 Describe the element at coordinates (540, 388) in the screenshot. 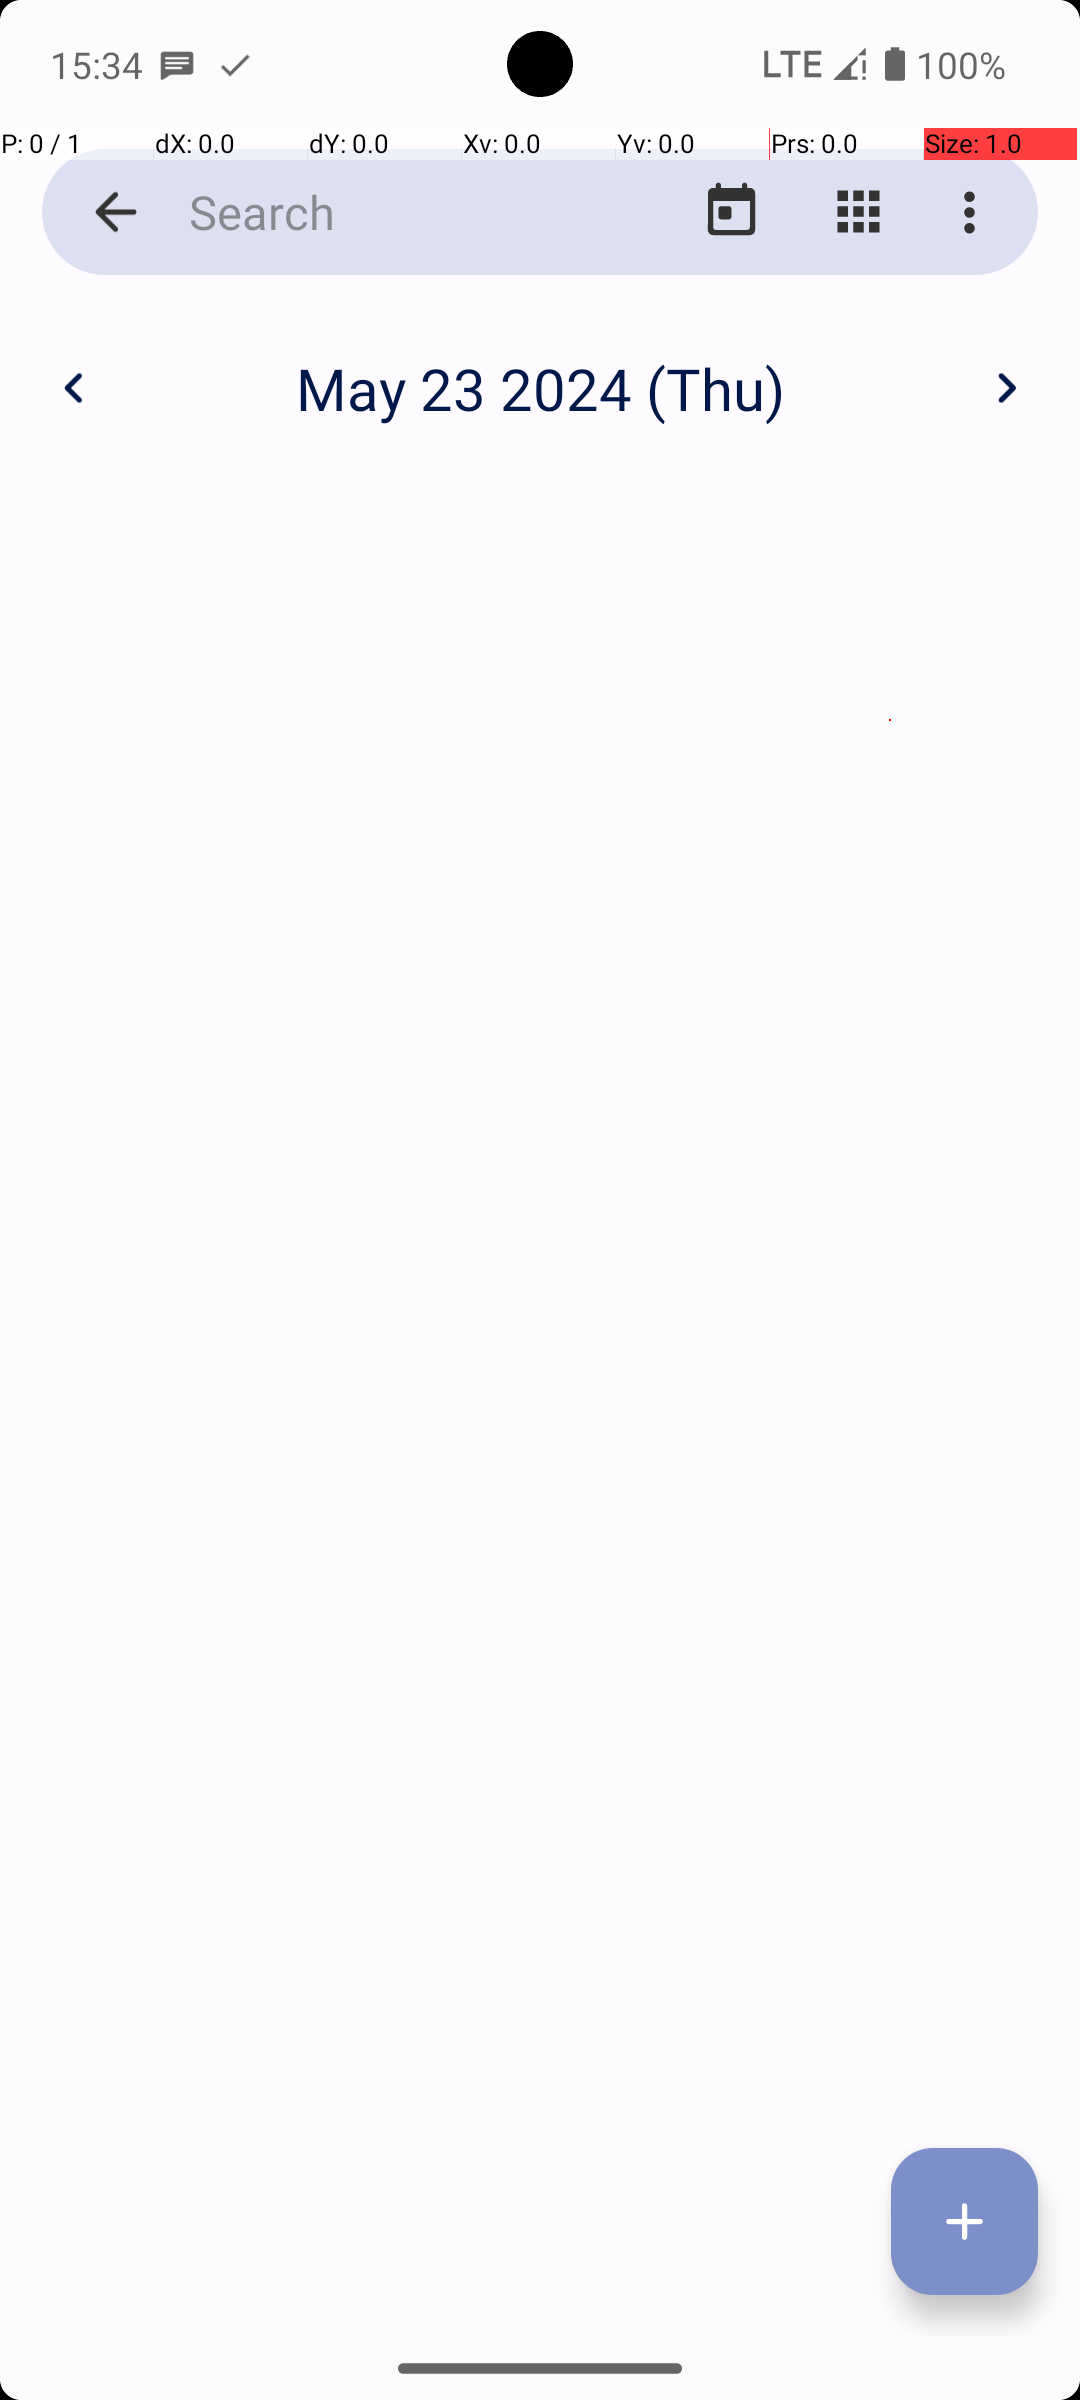

I see `May 23 2024 (Thu)` at that location.